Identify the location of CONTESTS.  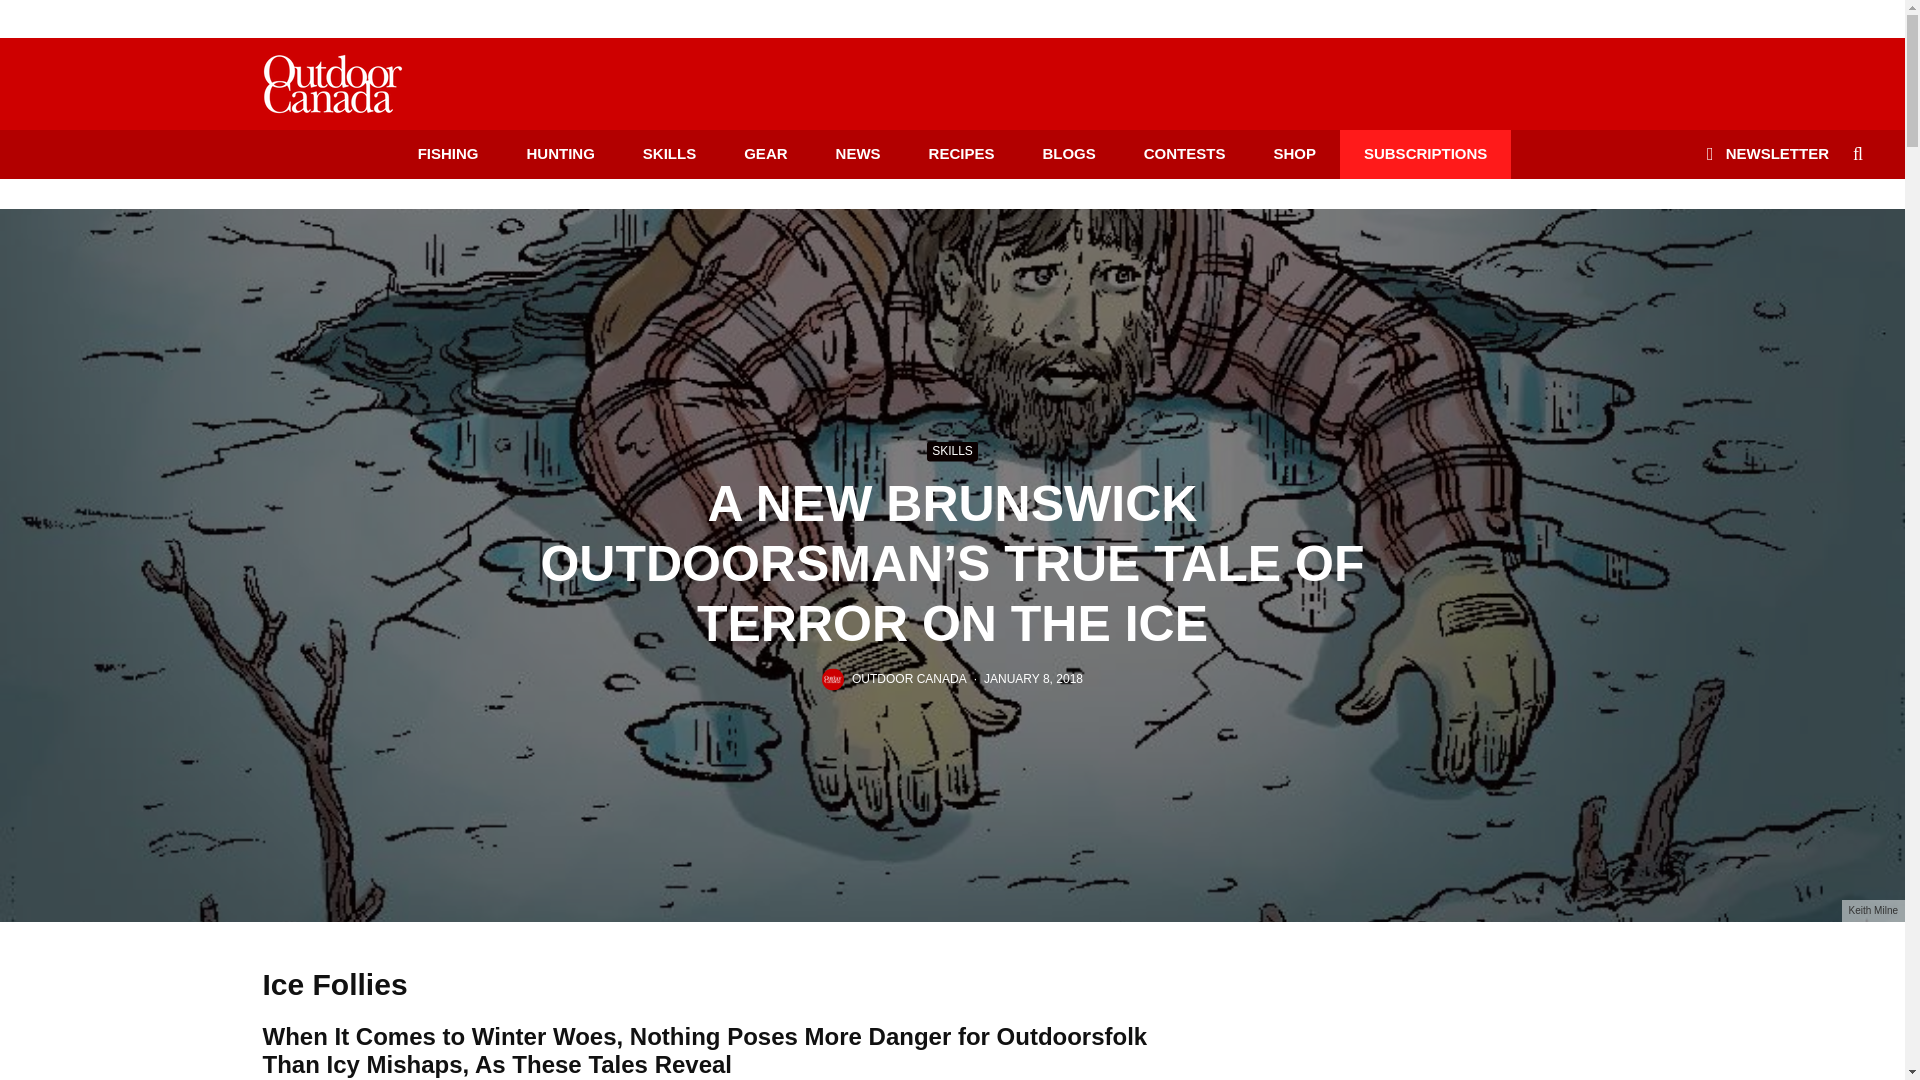
(1184, 154).